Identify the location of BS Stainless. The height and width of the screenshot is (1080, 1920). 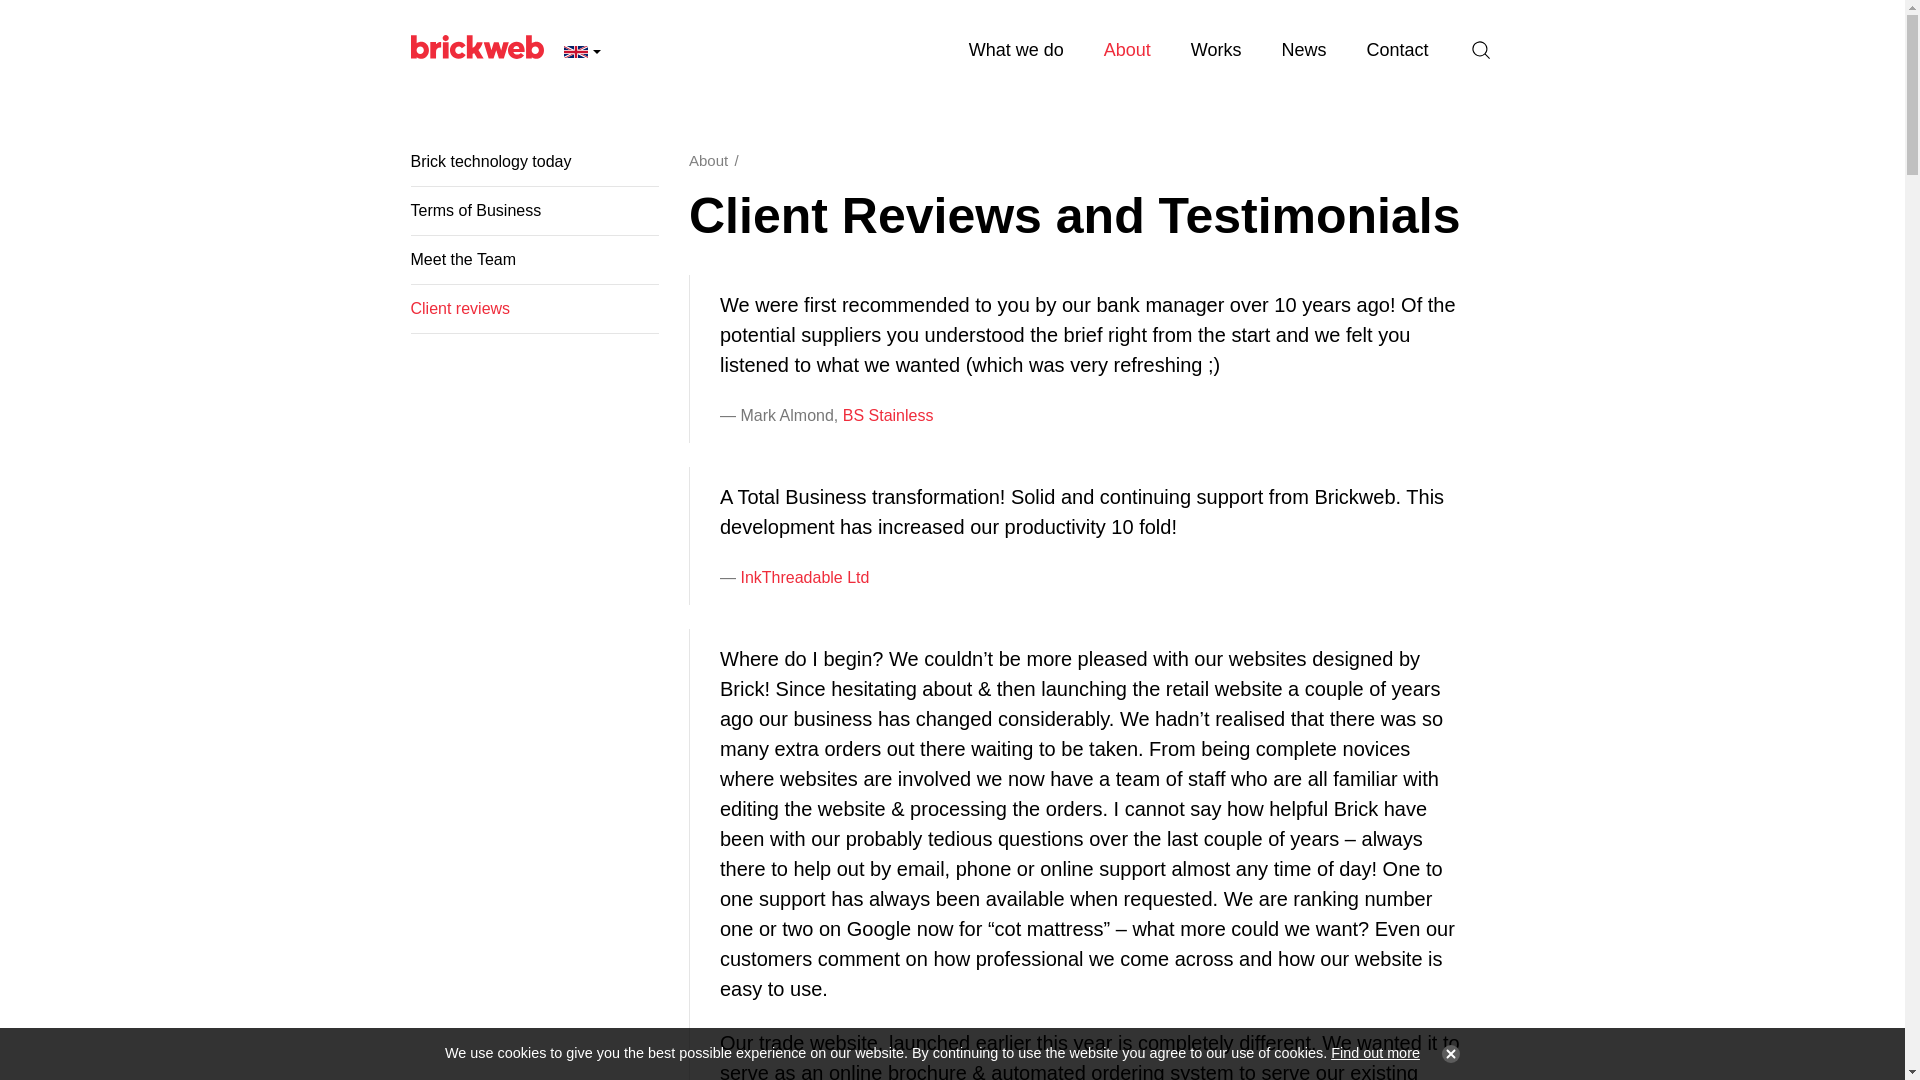
(888, 416).